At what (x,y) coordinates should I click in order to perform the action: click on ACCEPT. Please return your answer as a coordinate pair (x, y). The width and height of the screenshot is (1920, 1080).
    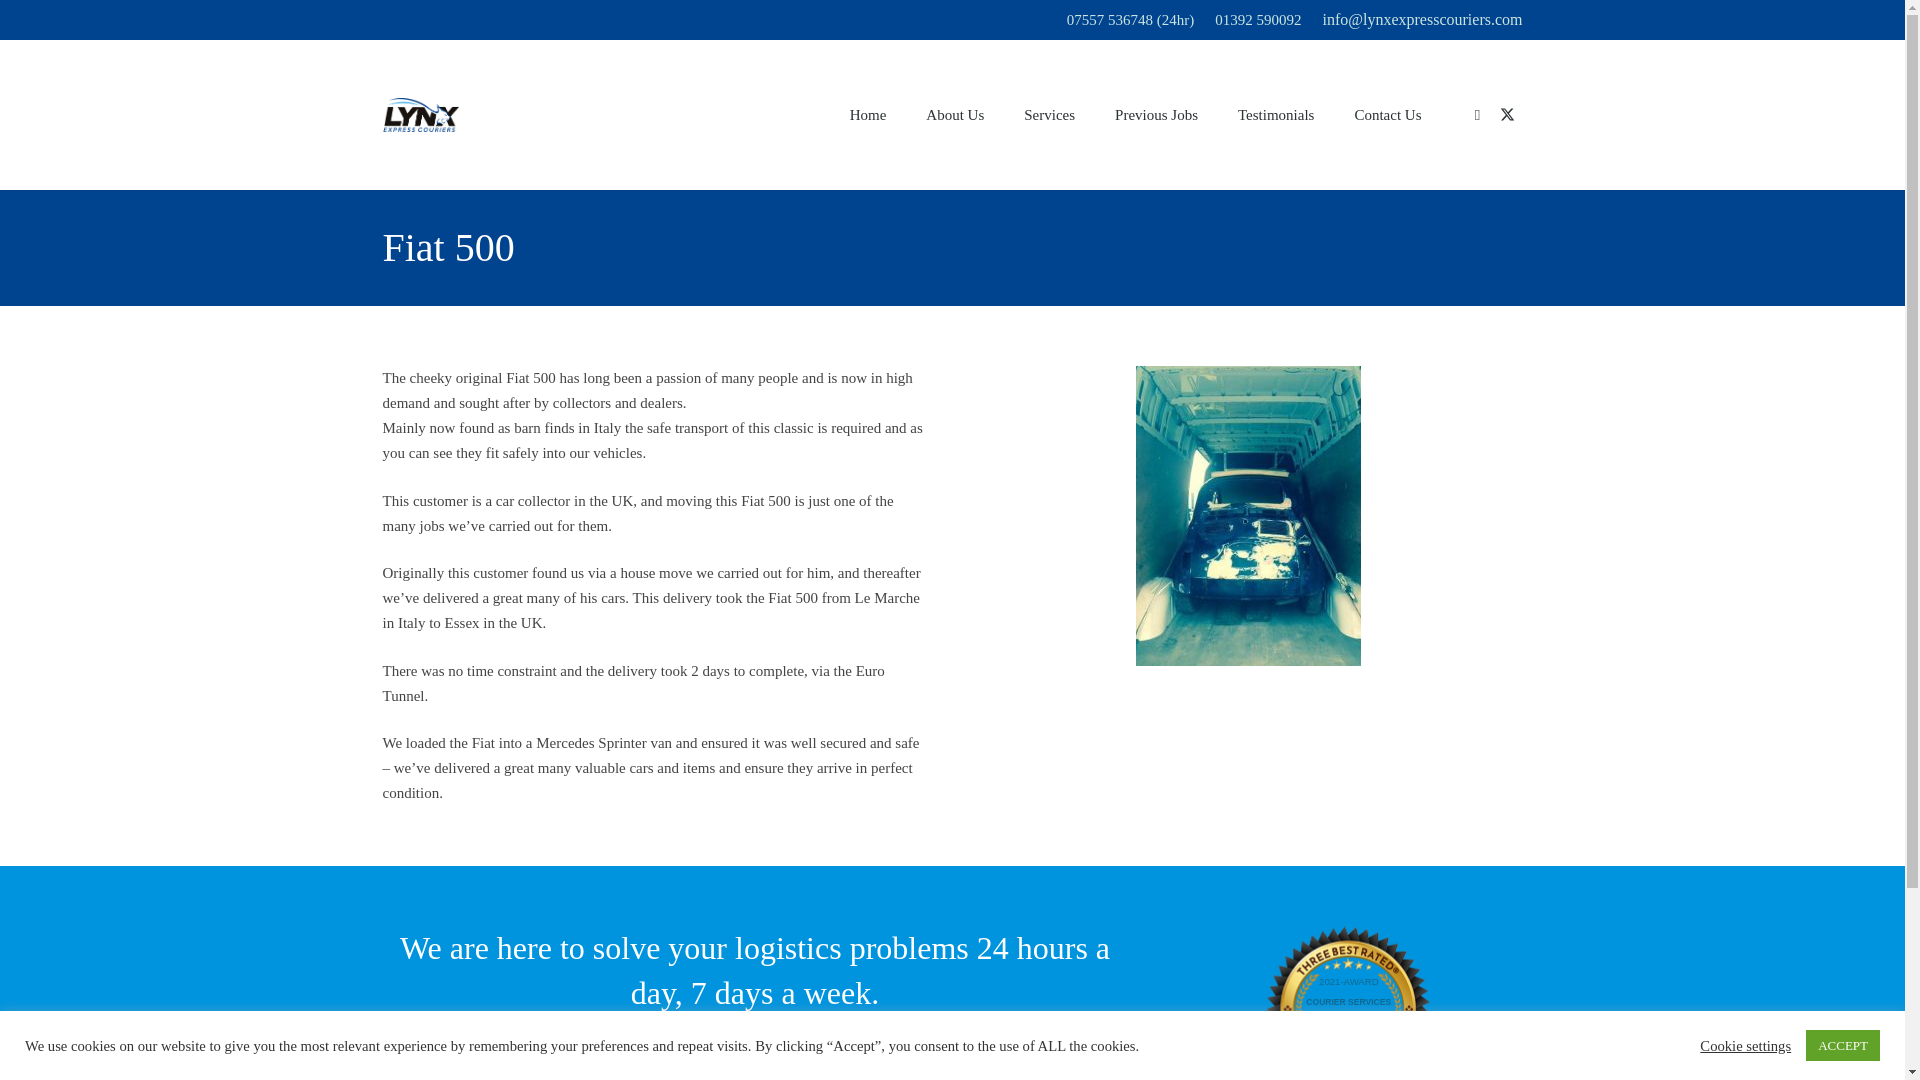
    Looking at the image, I should click on (1842, 1045).